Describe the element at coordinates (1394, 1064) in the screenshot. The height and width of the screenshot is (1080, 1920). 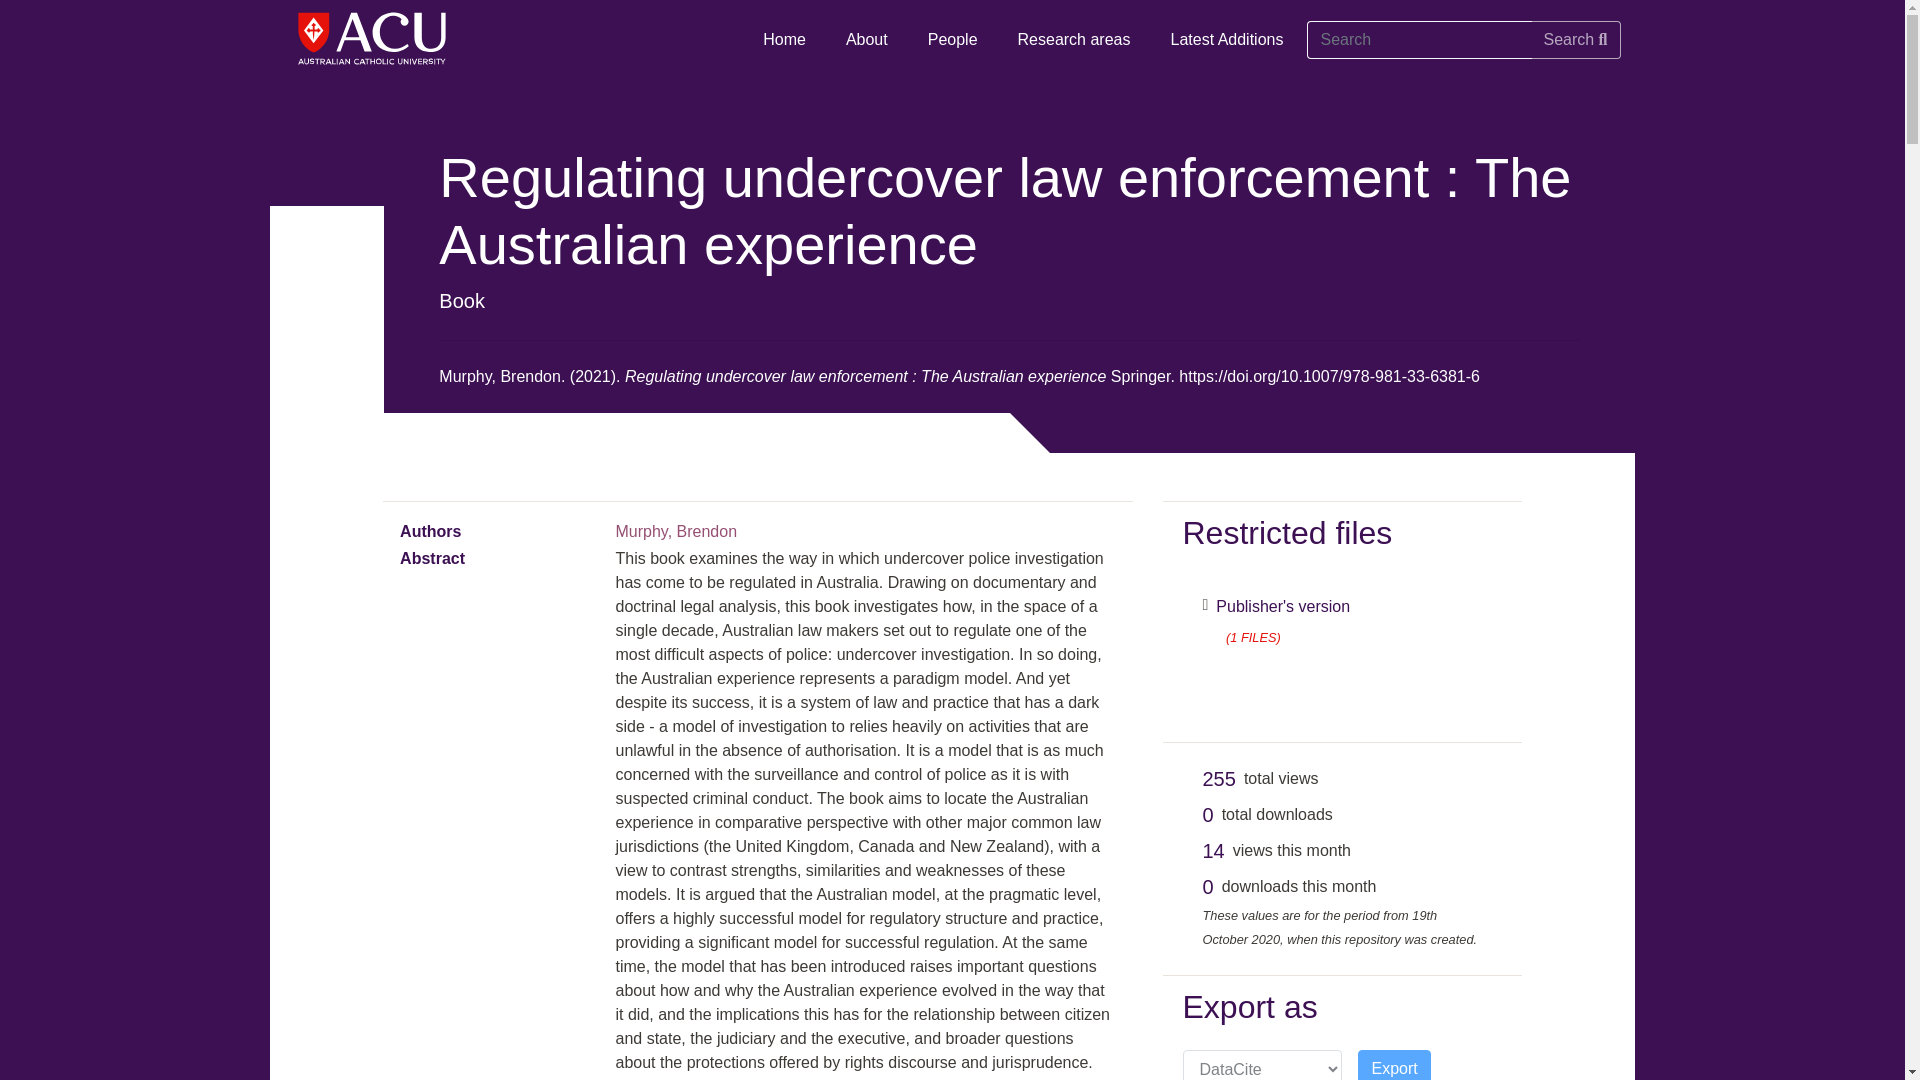
I see `Export` at that location.